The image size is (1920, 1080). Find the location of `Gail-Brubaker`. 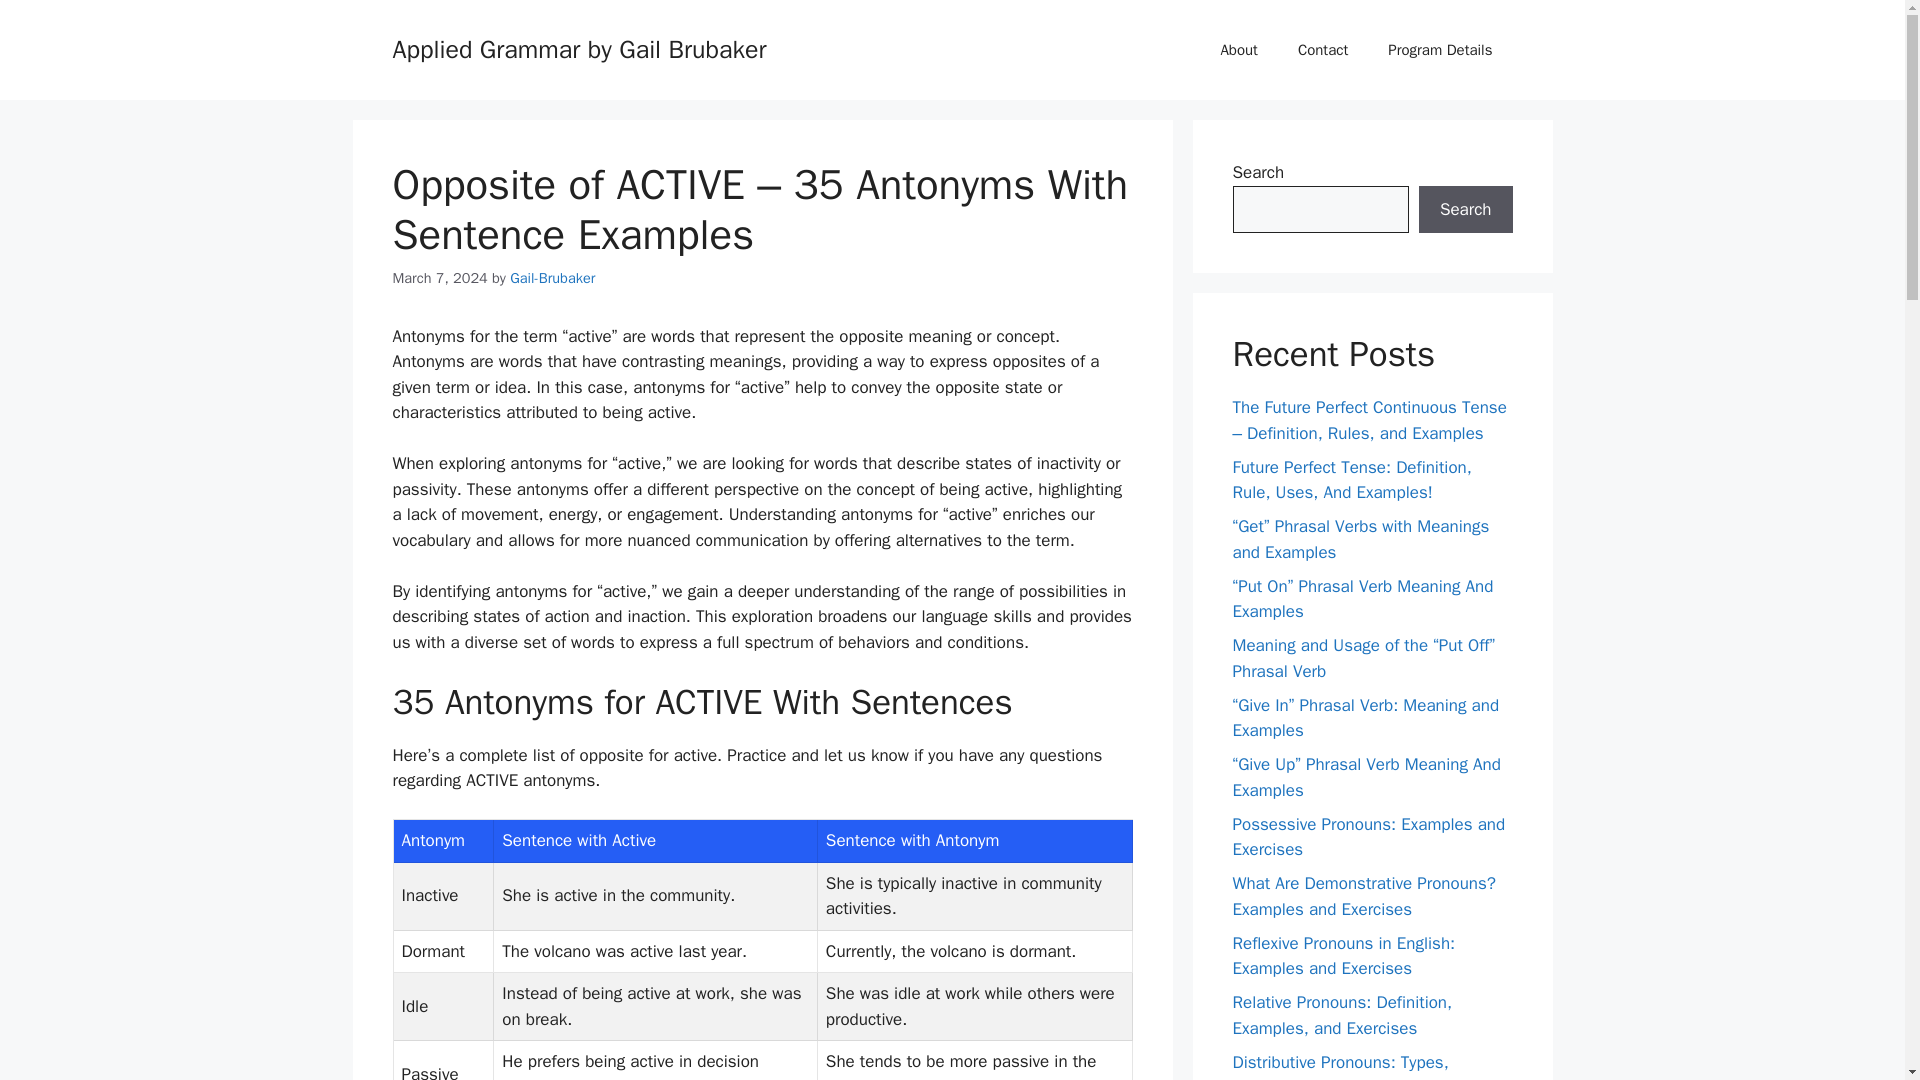

Gail-Brubaker is located at coordinates (552, 278).